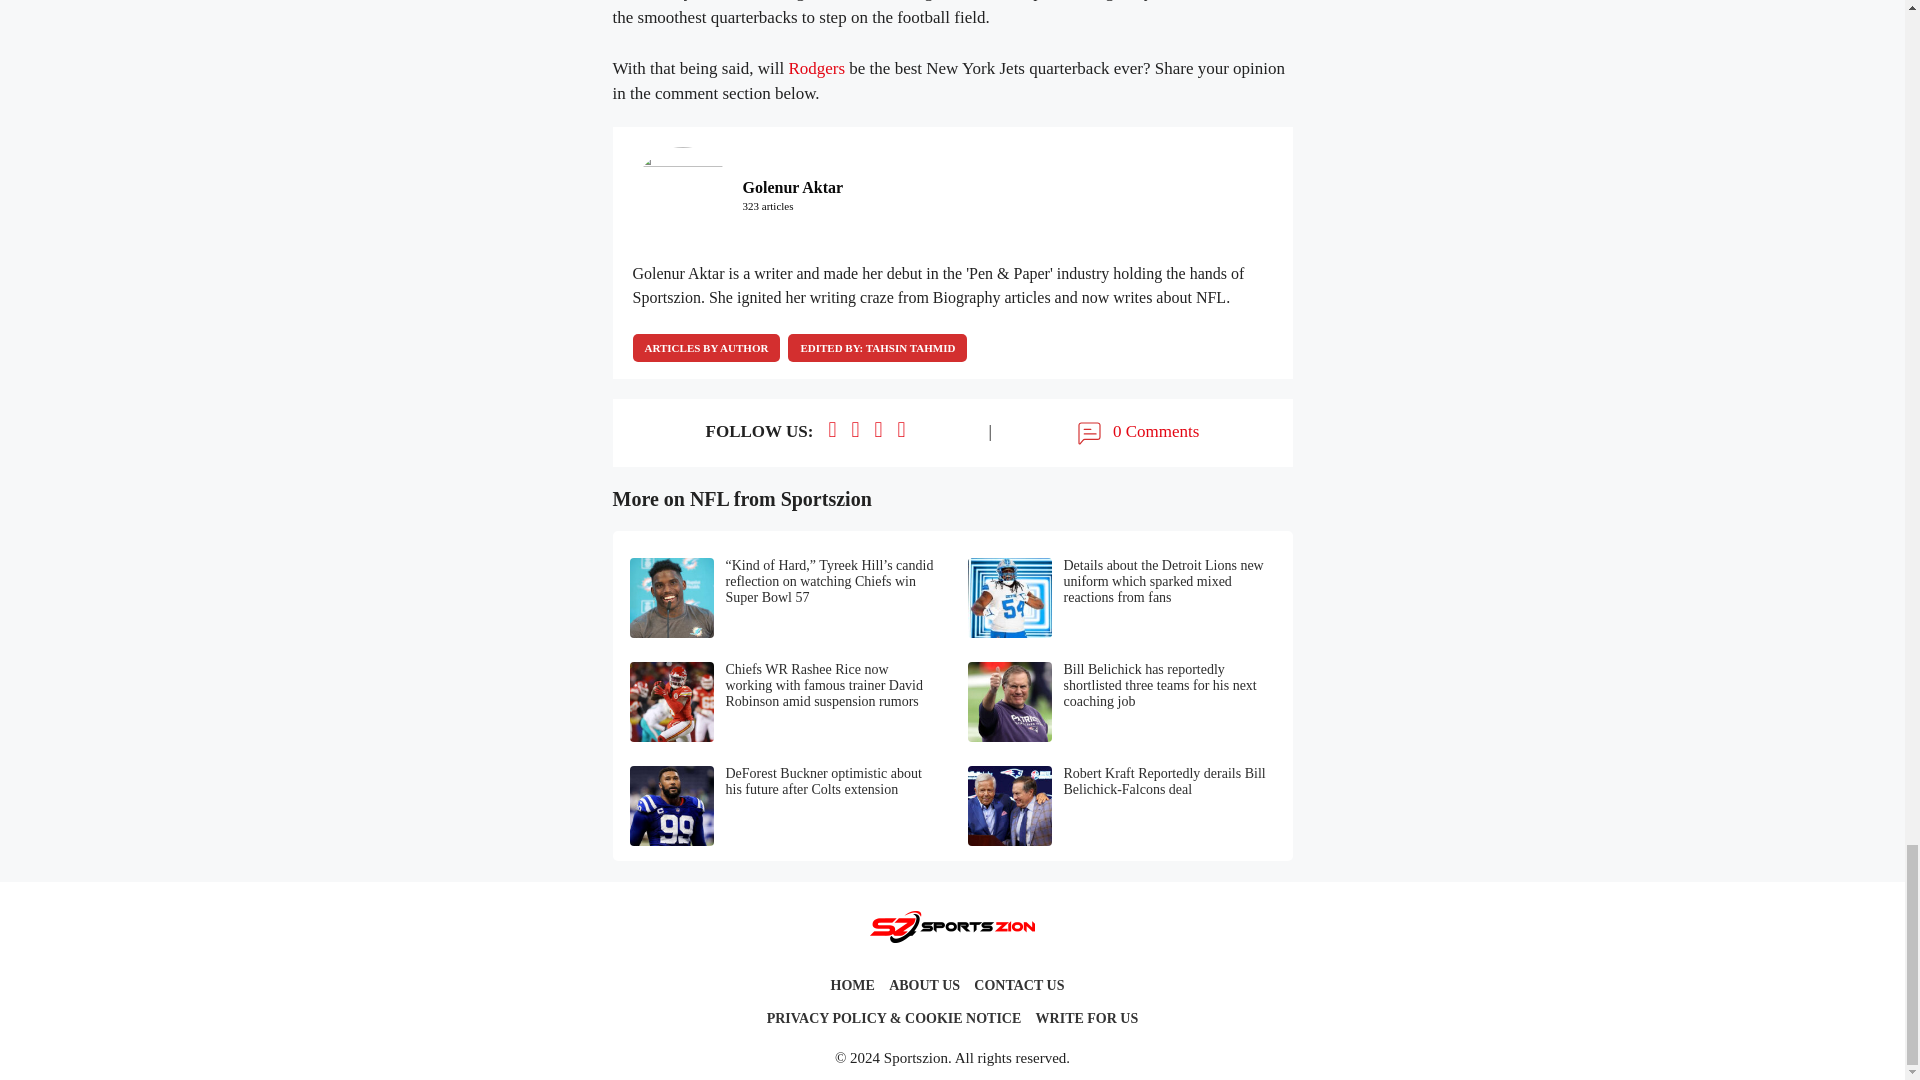 The width and height of the screenshot is (1920, 1080). Describe the element at coordinates (1136, 433) in the screenshot. I see `0 Comments` at that location.